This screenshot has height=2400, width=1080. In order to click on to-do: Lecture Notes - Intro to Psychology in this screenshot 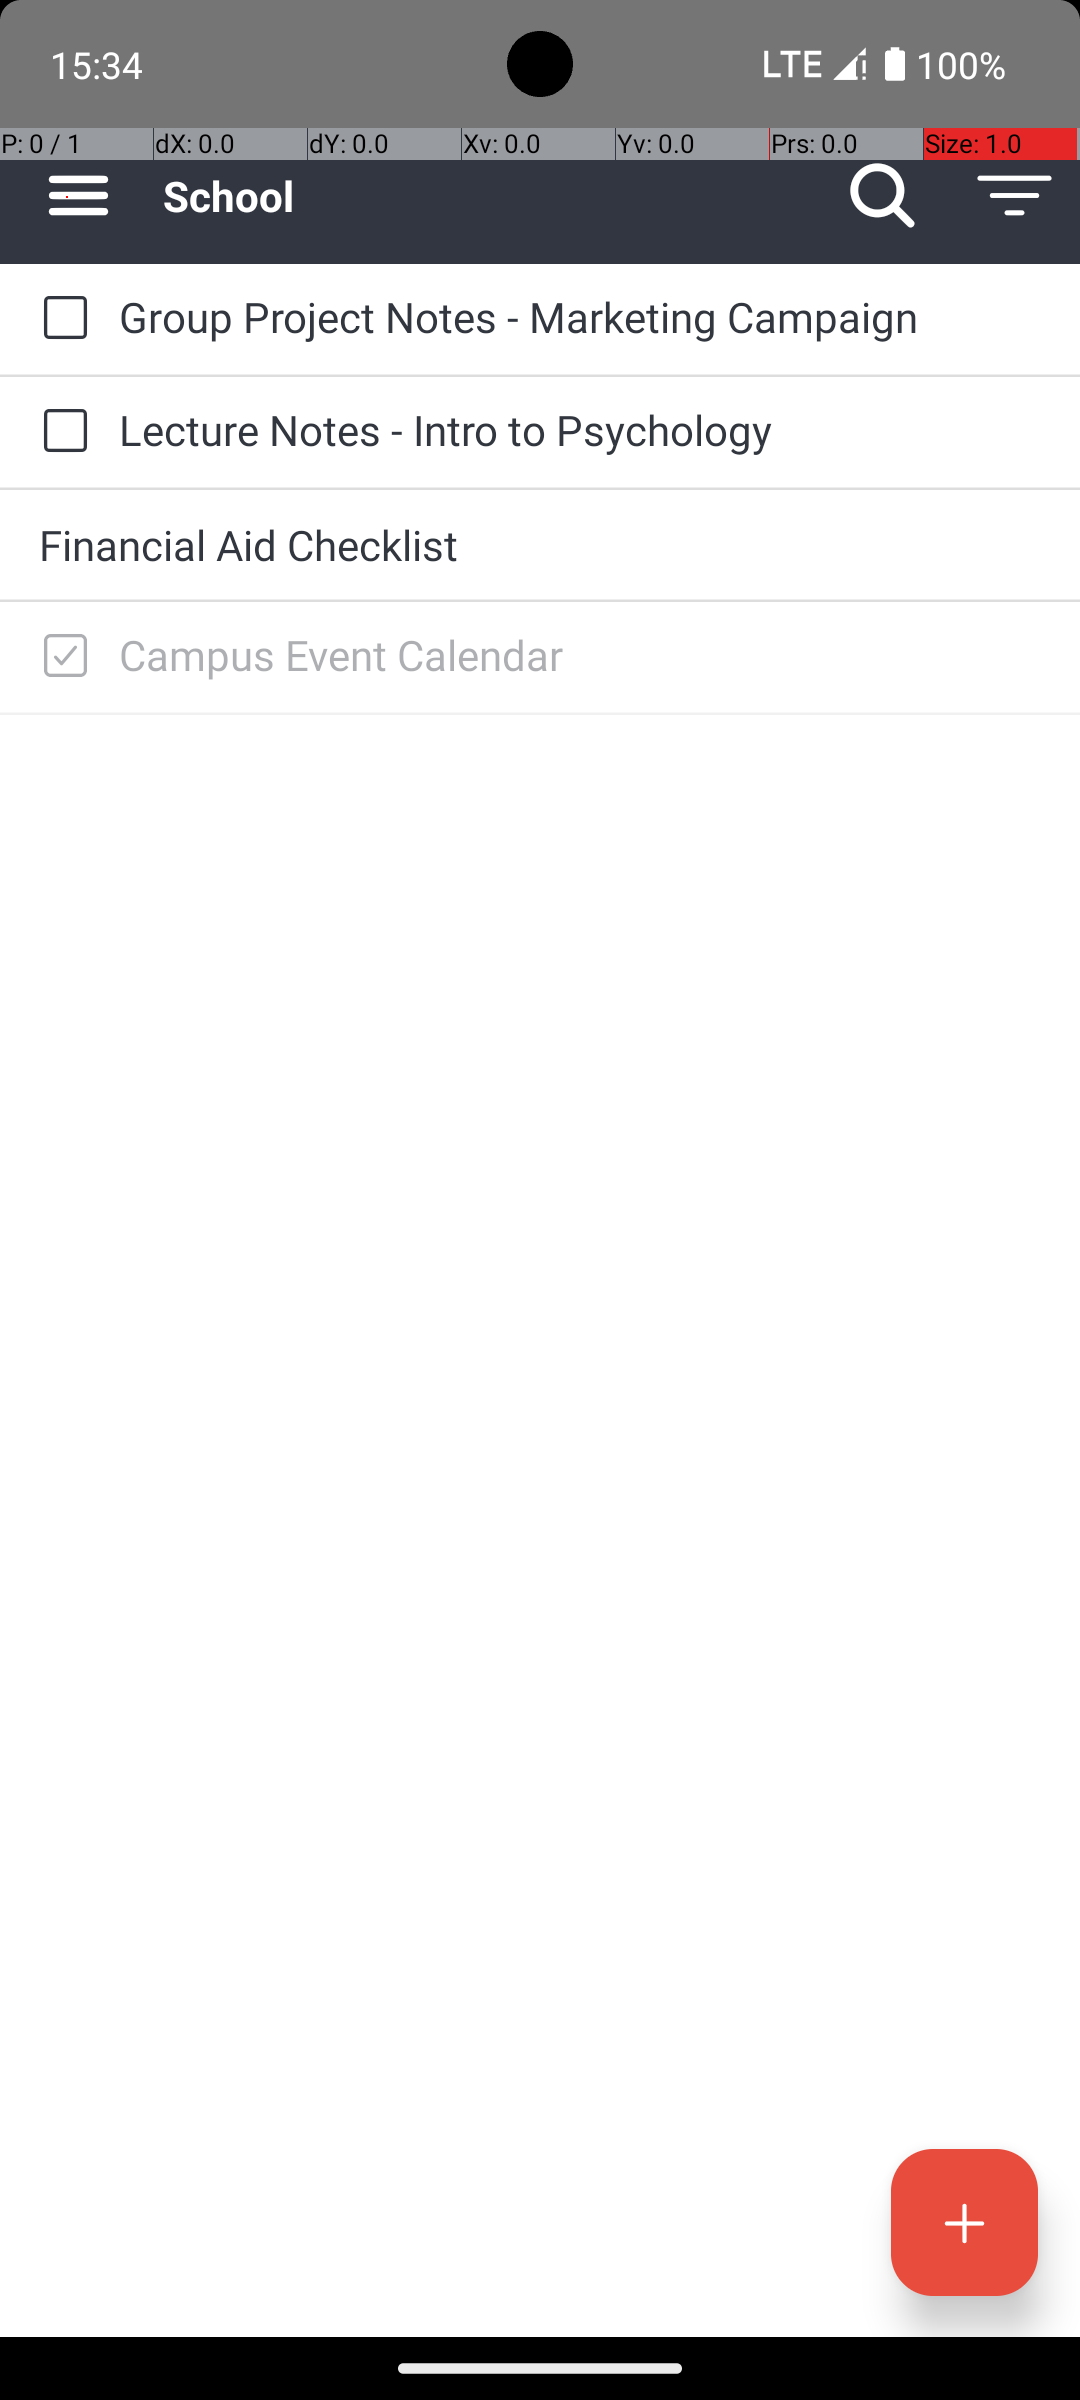, I will do `click(60, 432)`.